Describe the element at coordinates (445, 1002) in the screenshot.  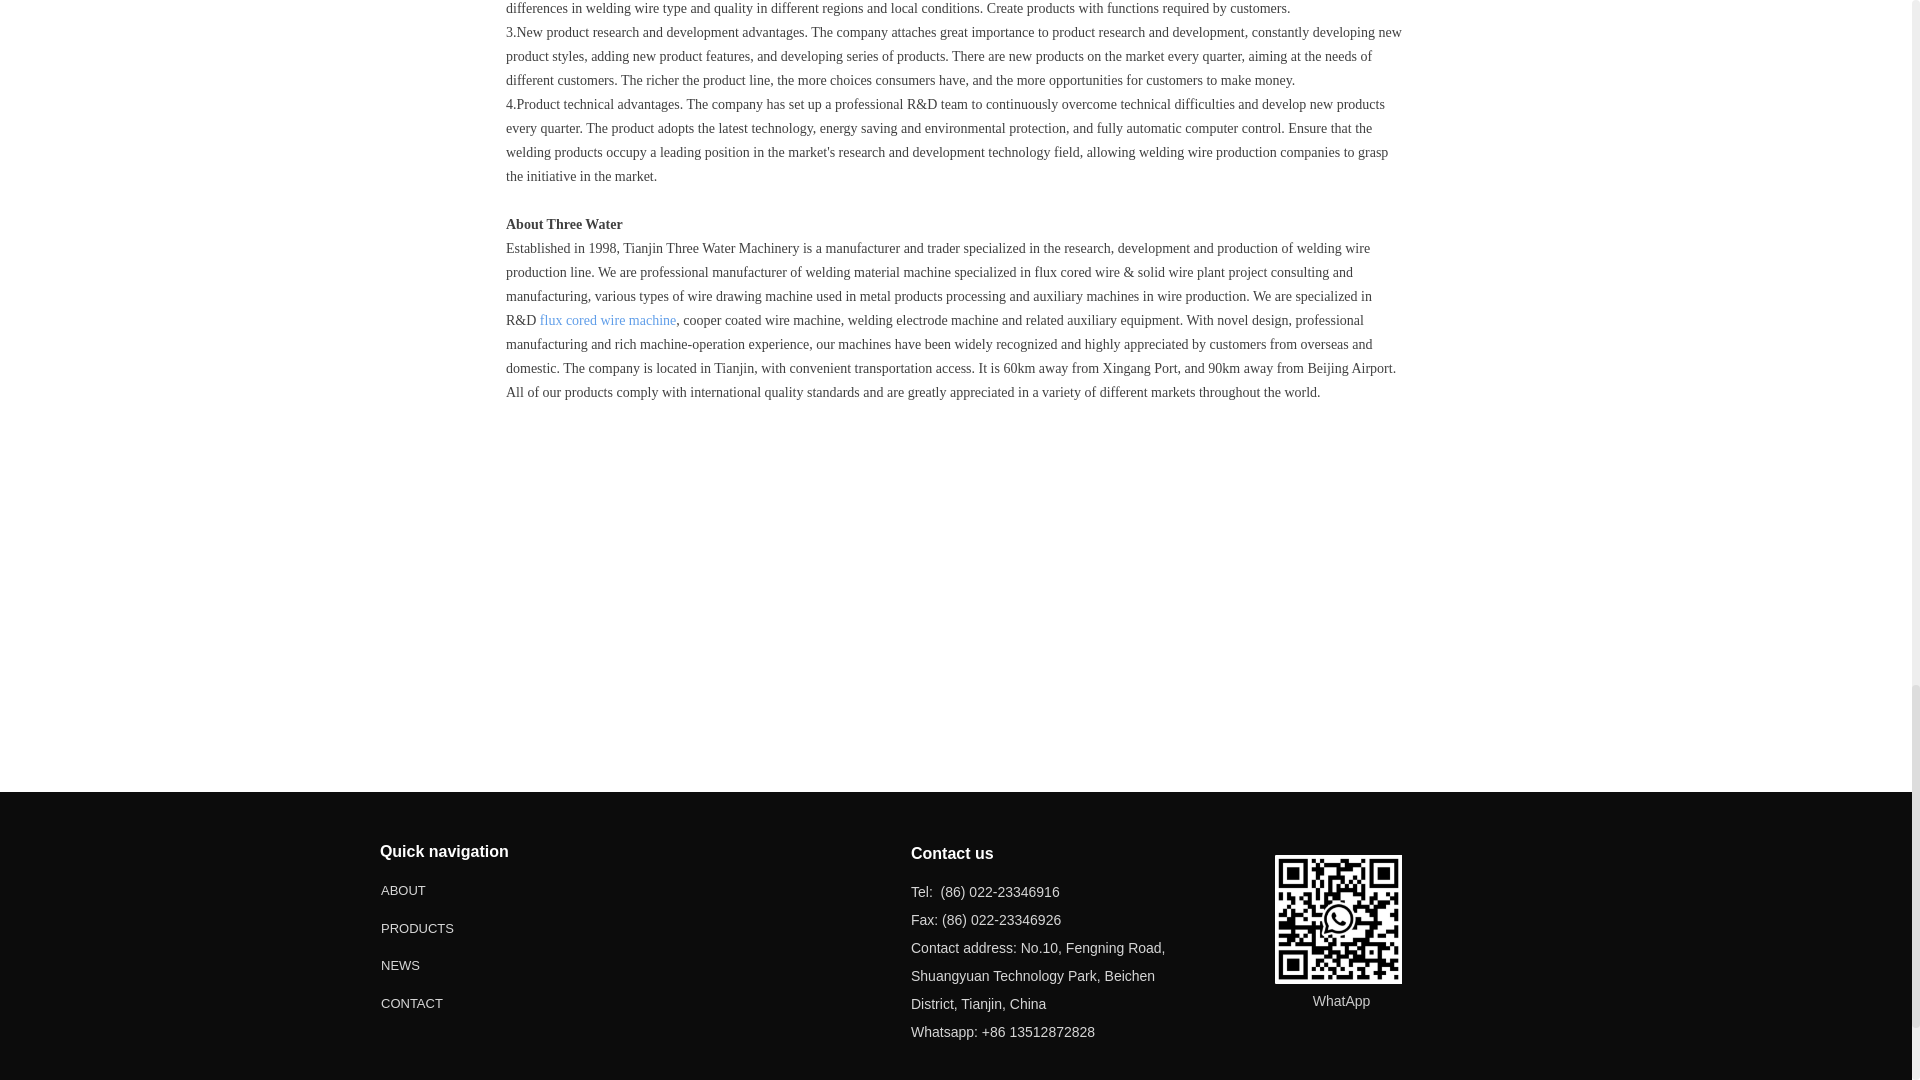
I see `CONTACT` at that location.